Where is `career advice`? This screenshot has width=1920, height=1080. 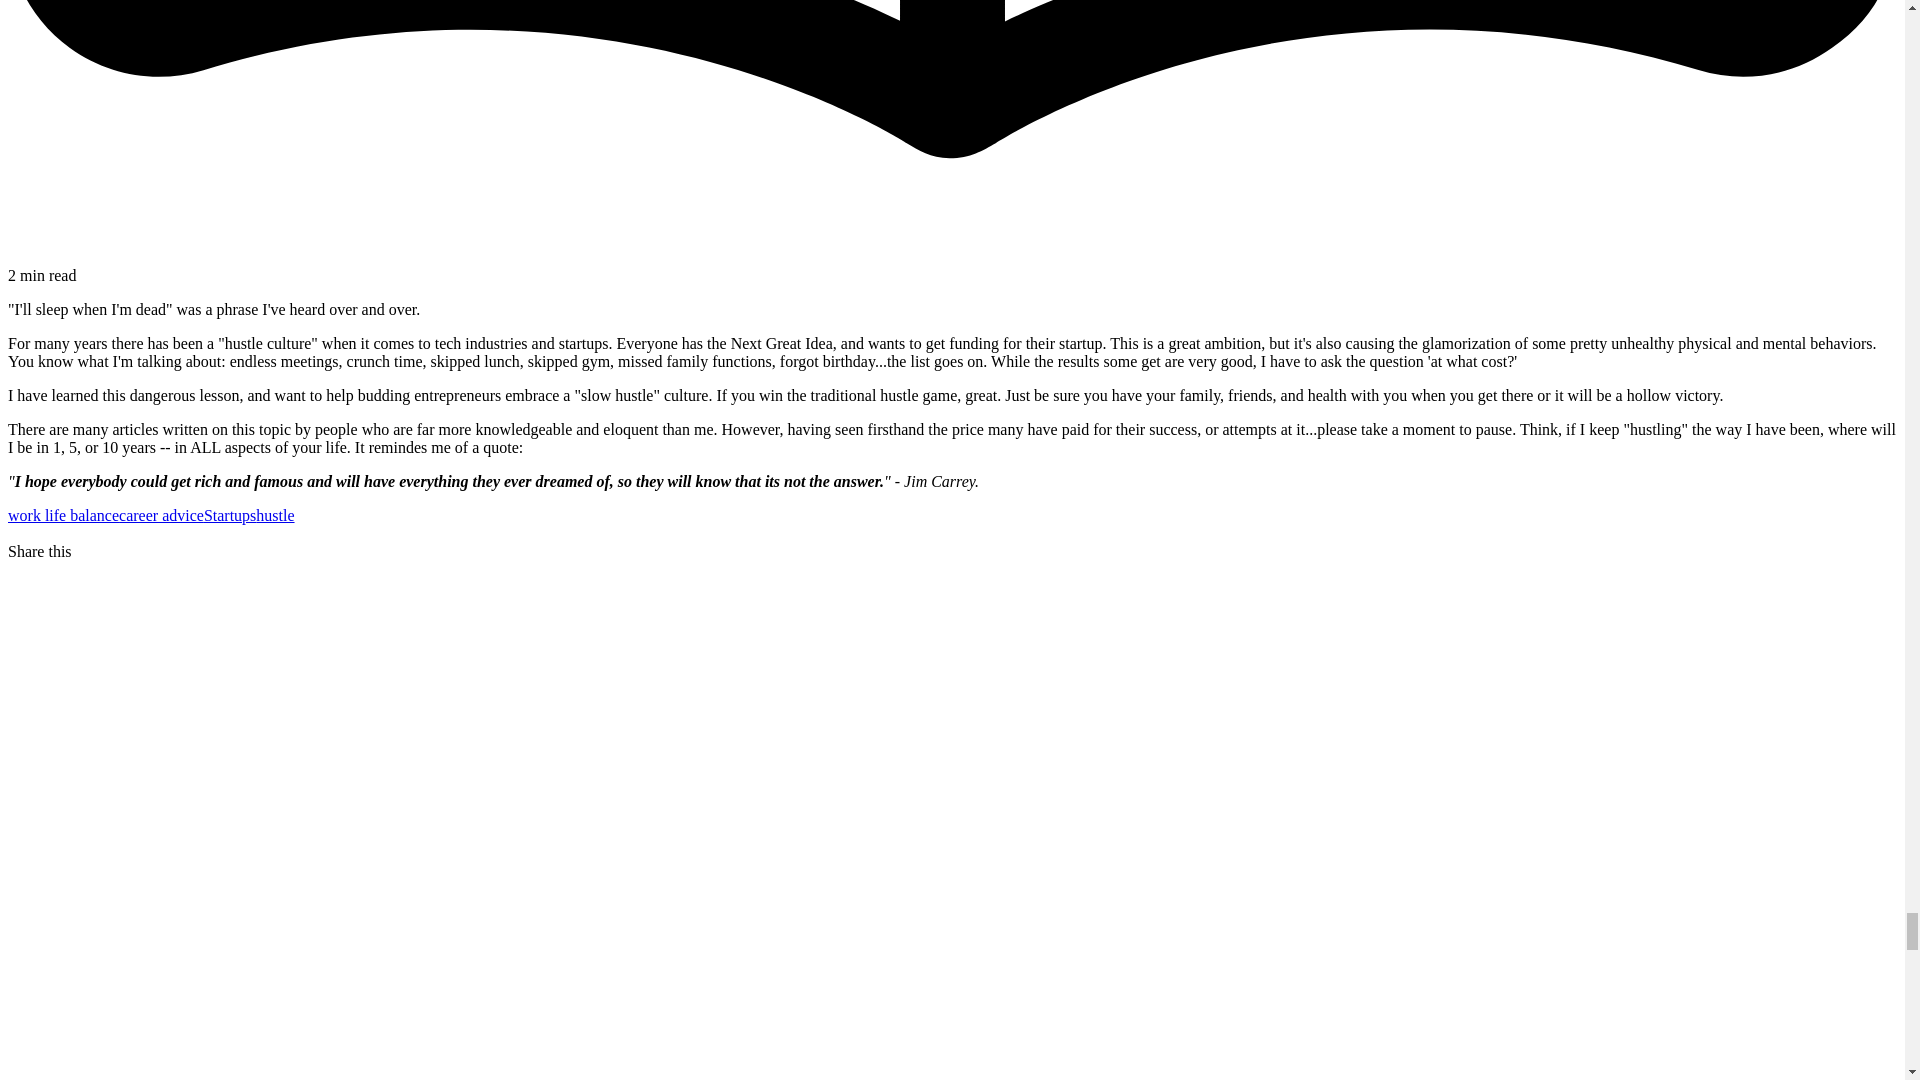 career advice is located at coordinates (161, 514).